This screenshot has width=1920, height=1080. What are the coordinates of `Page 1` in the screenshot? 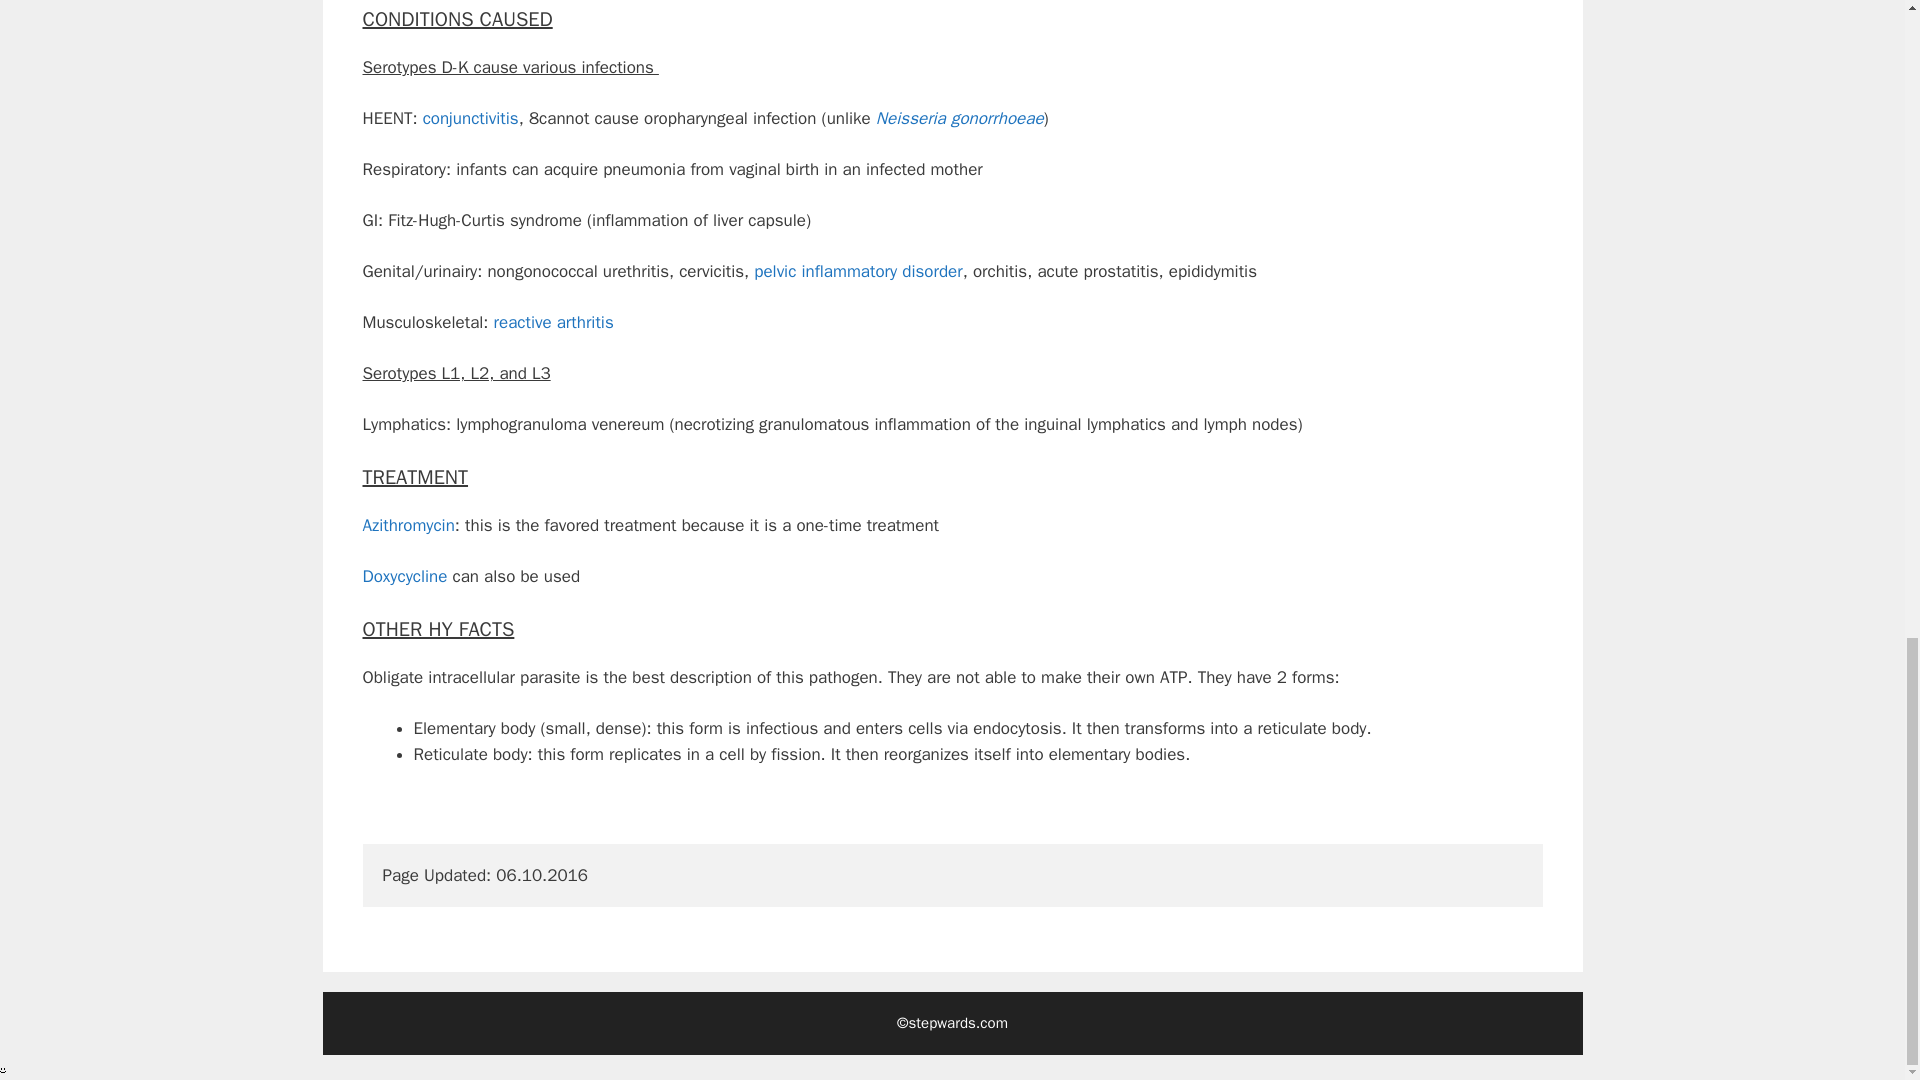 It's located at (952, 20).